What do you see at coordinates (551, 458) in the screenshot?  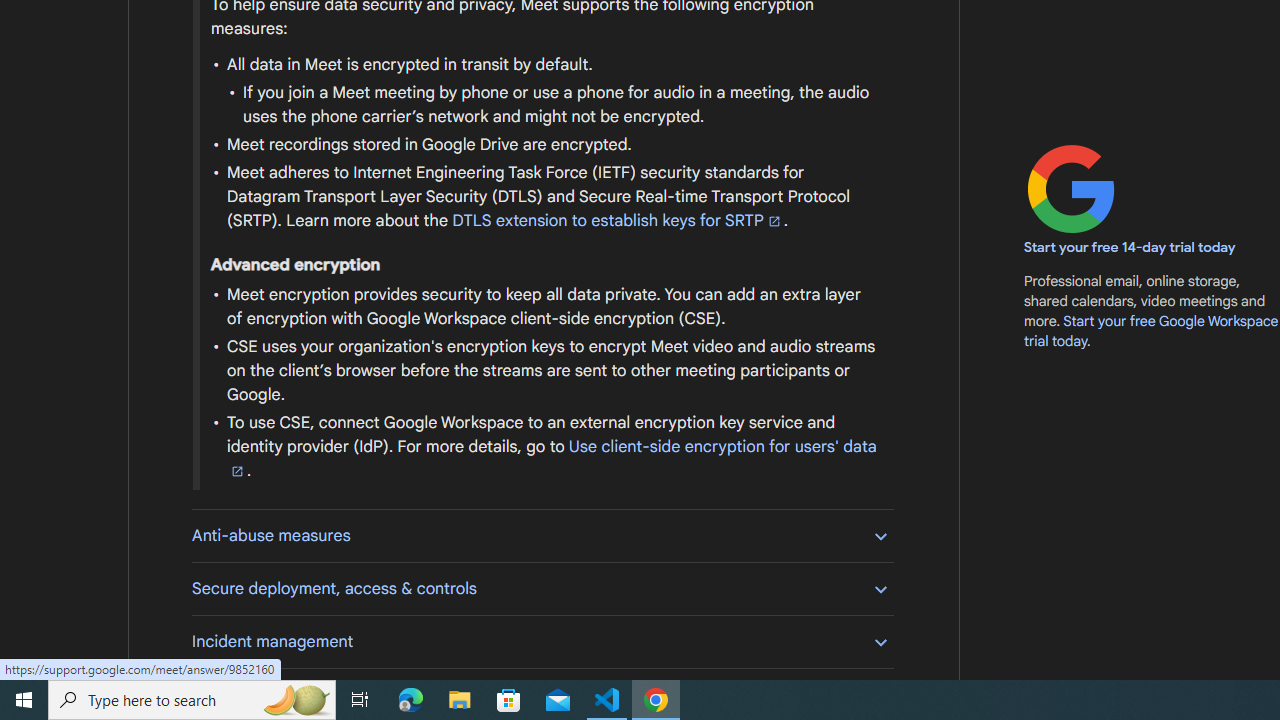 I see `Use client-side encryption for users' data` at bounding box center [551, 458].